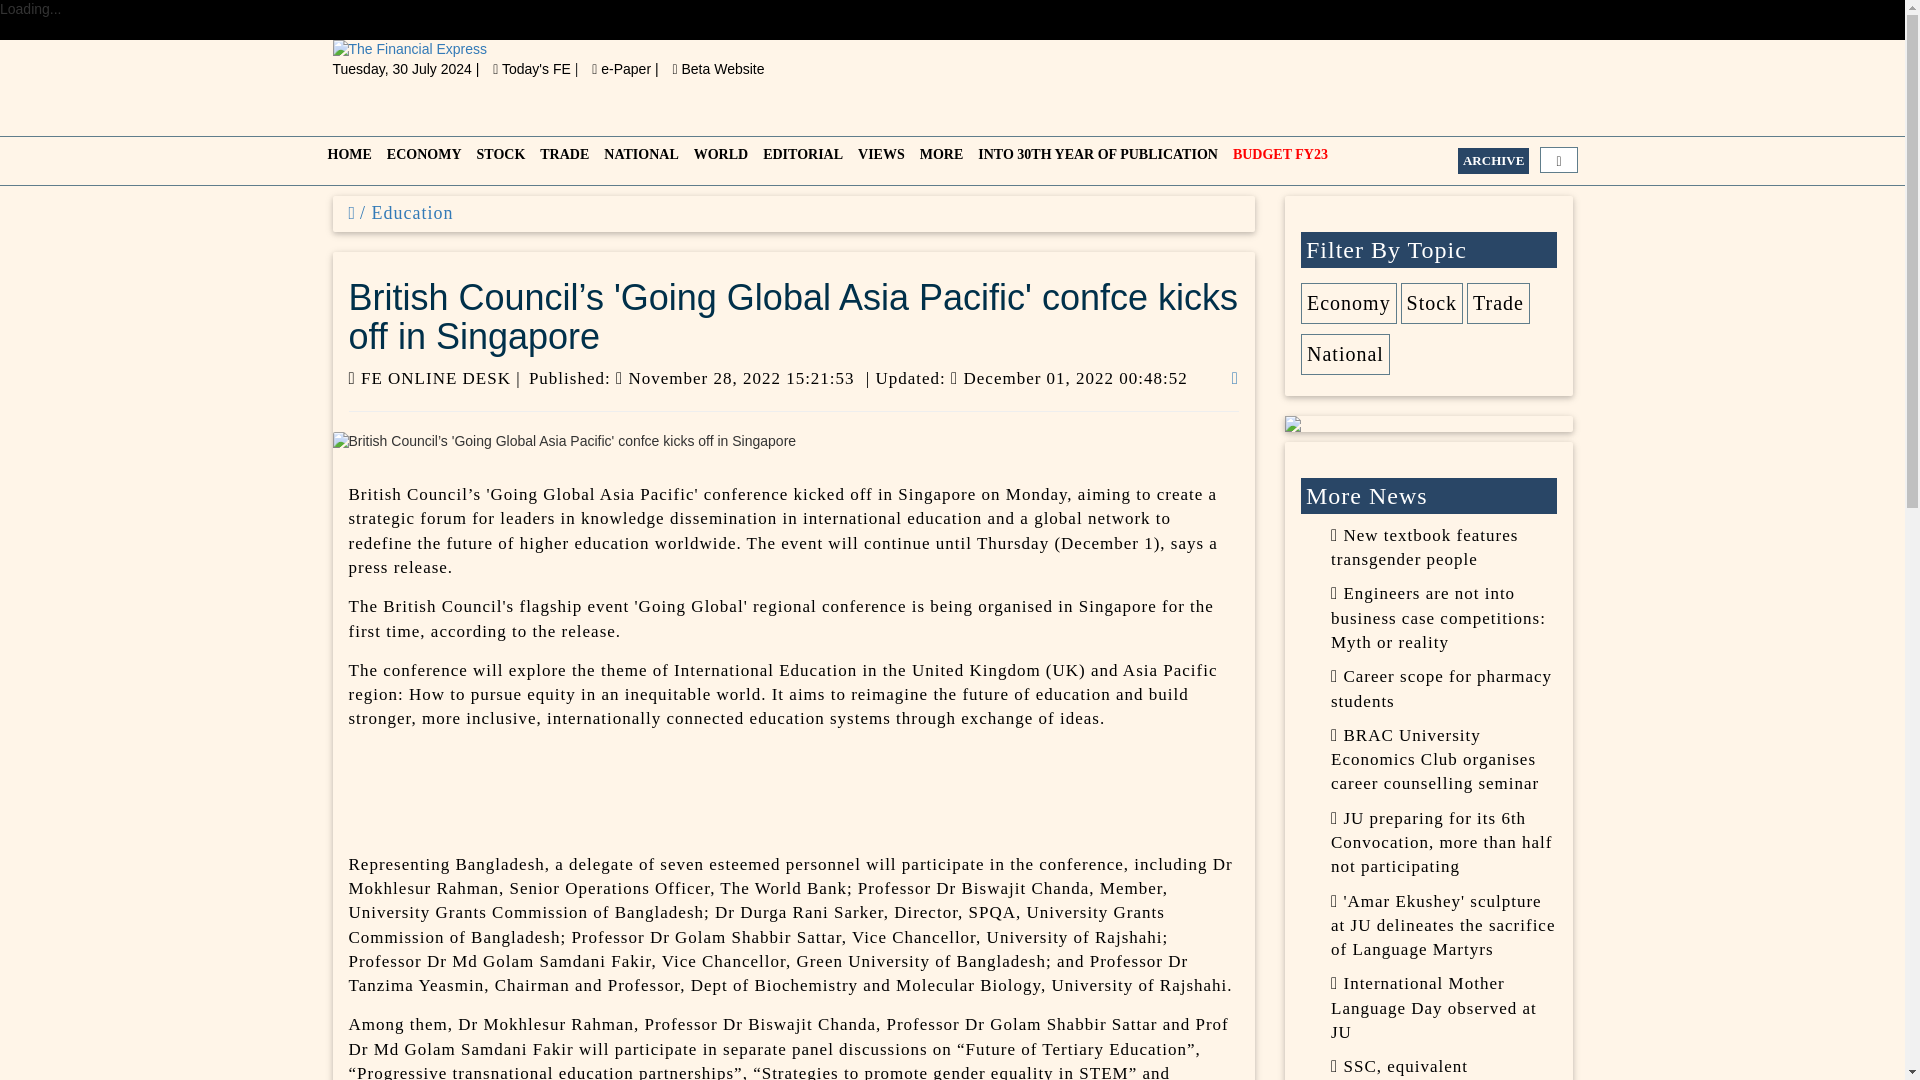 This screenshot has height=1080, width=1920. What do you see at coordinates (940, 160) in the screenshot?
I see `MORE` at bounding box center [940, 160].